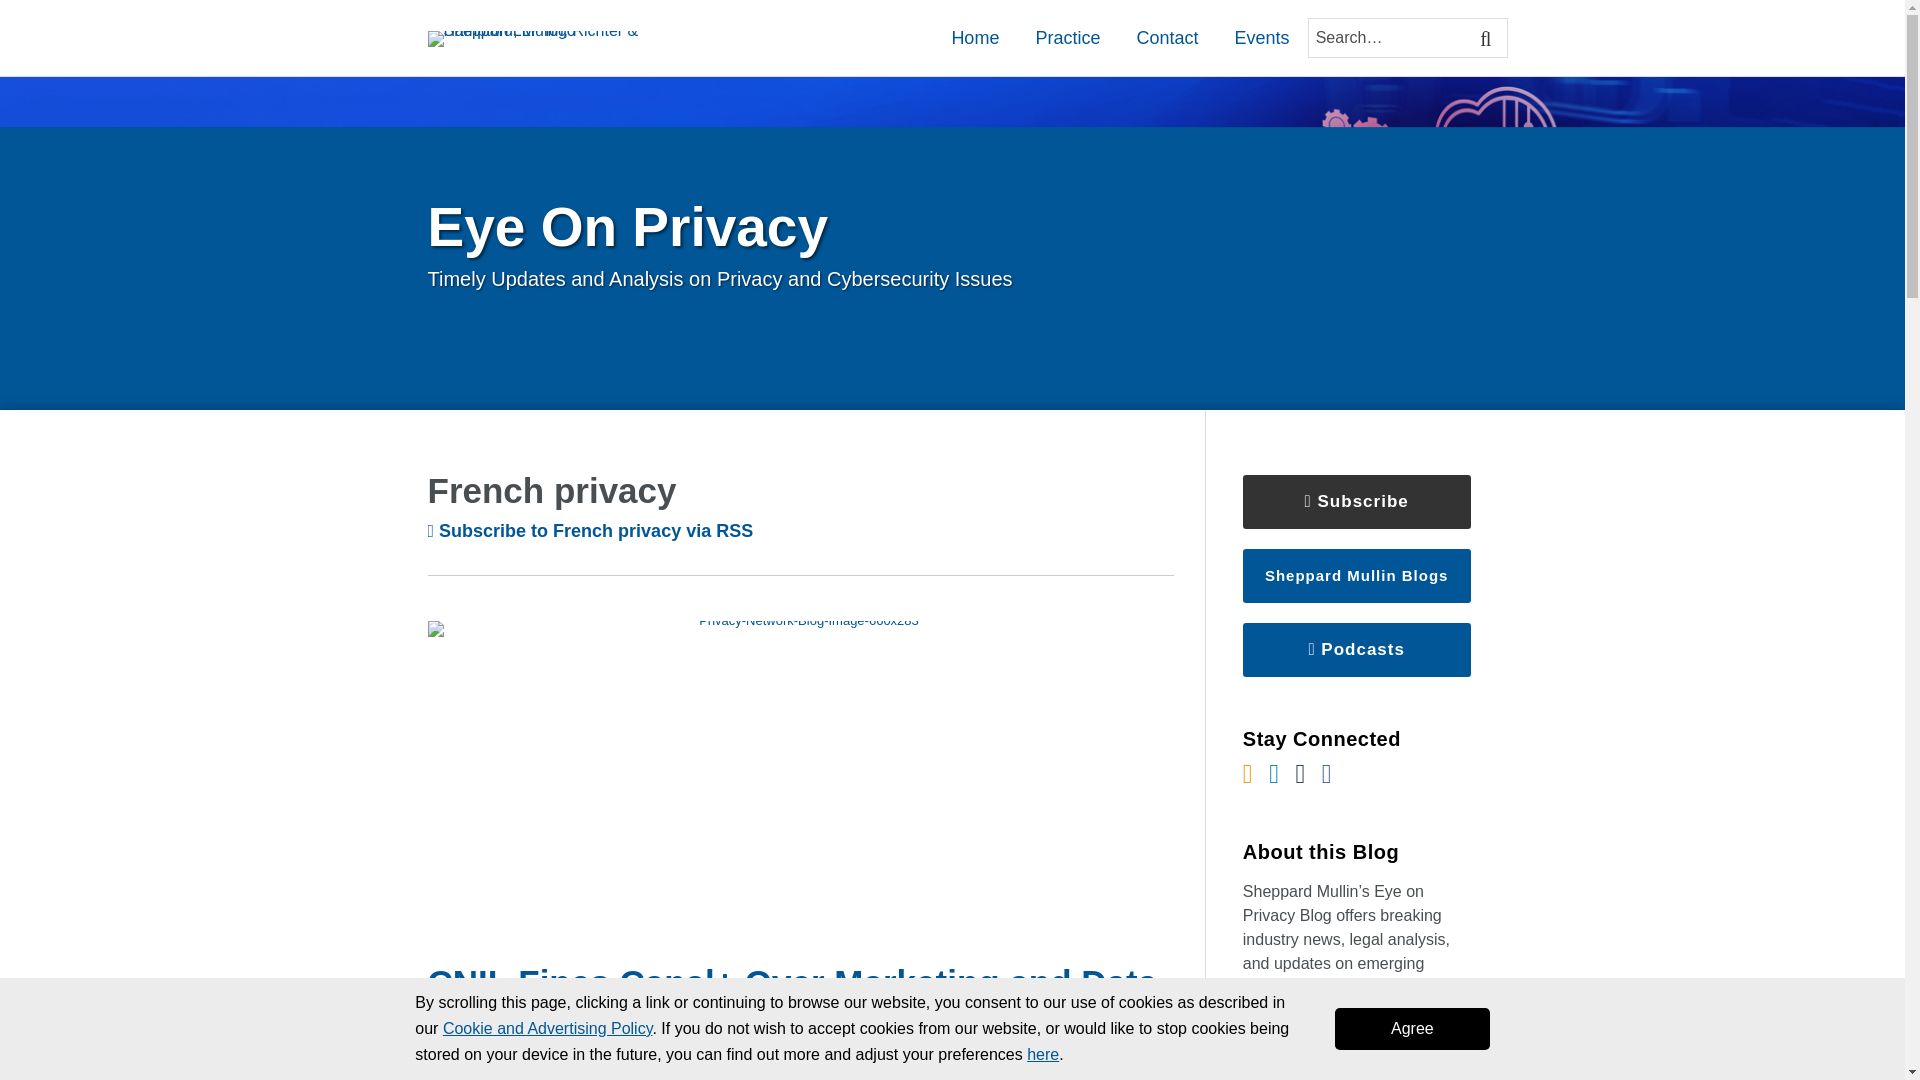  What do you see at coordinates (1261, 37) in the screenshot?
I see `Events` at bounding box center [1261, 37].